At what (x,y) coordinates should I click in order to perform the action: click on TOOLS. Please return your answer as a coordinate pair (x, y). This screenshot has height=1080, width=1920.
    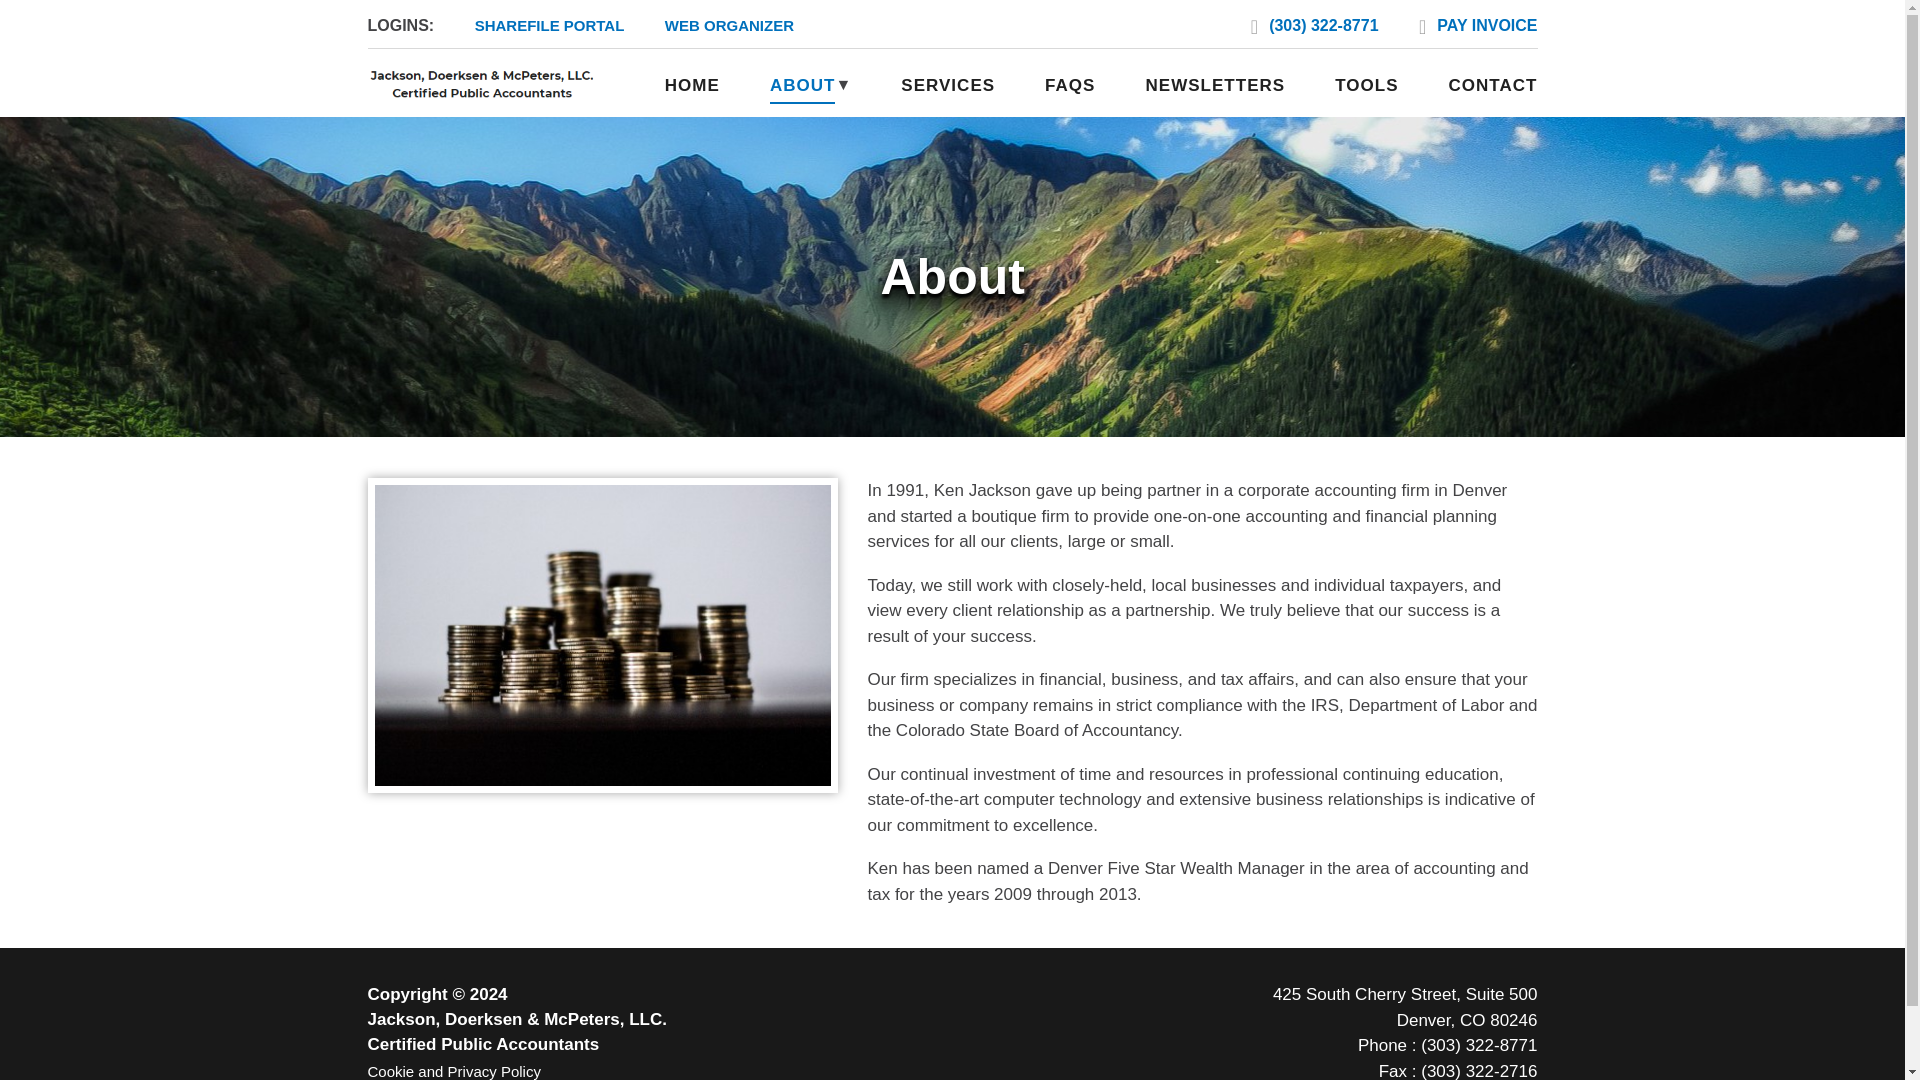
    Looking at the image, I should click on (692, 86).